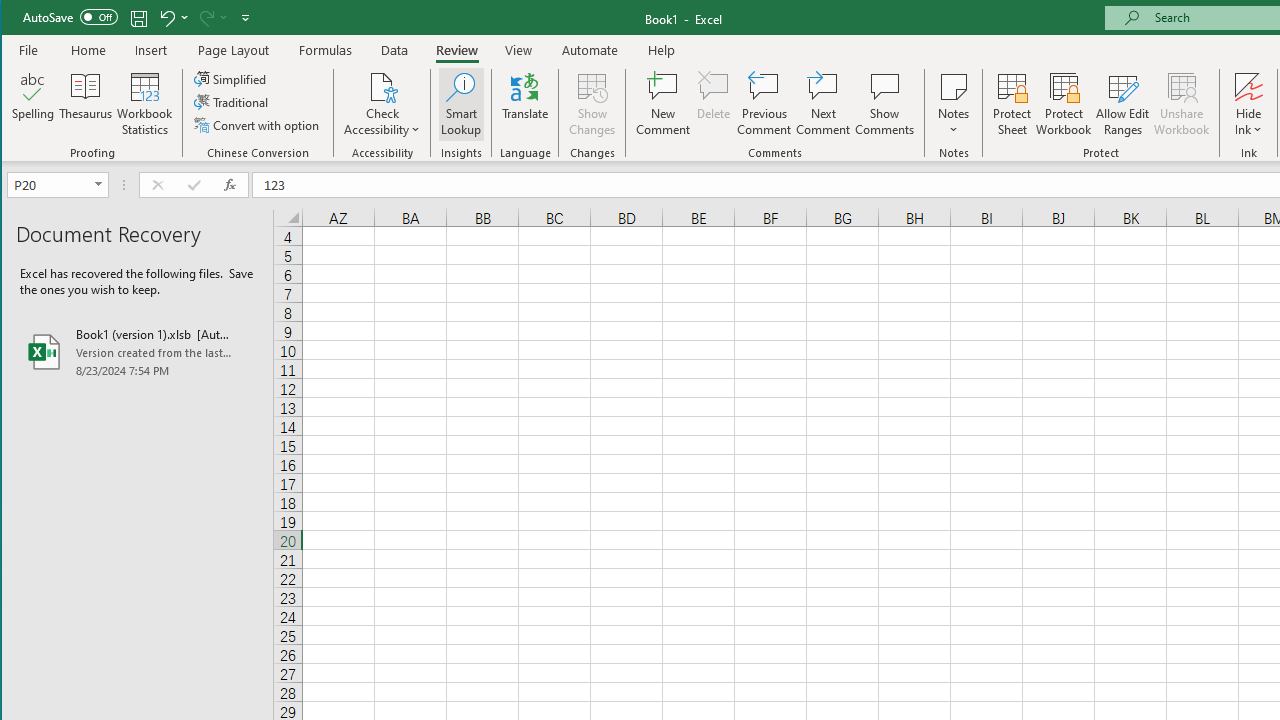  I want to click on New Comment, so click(662, 104).